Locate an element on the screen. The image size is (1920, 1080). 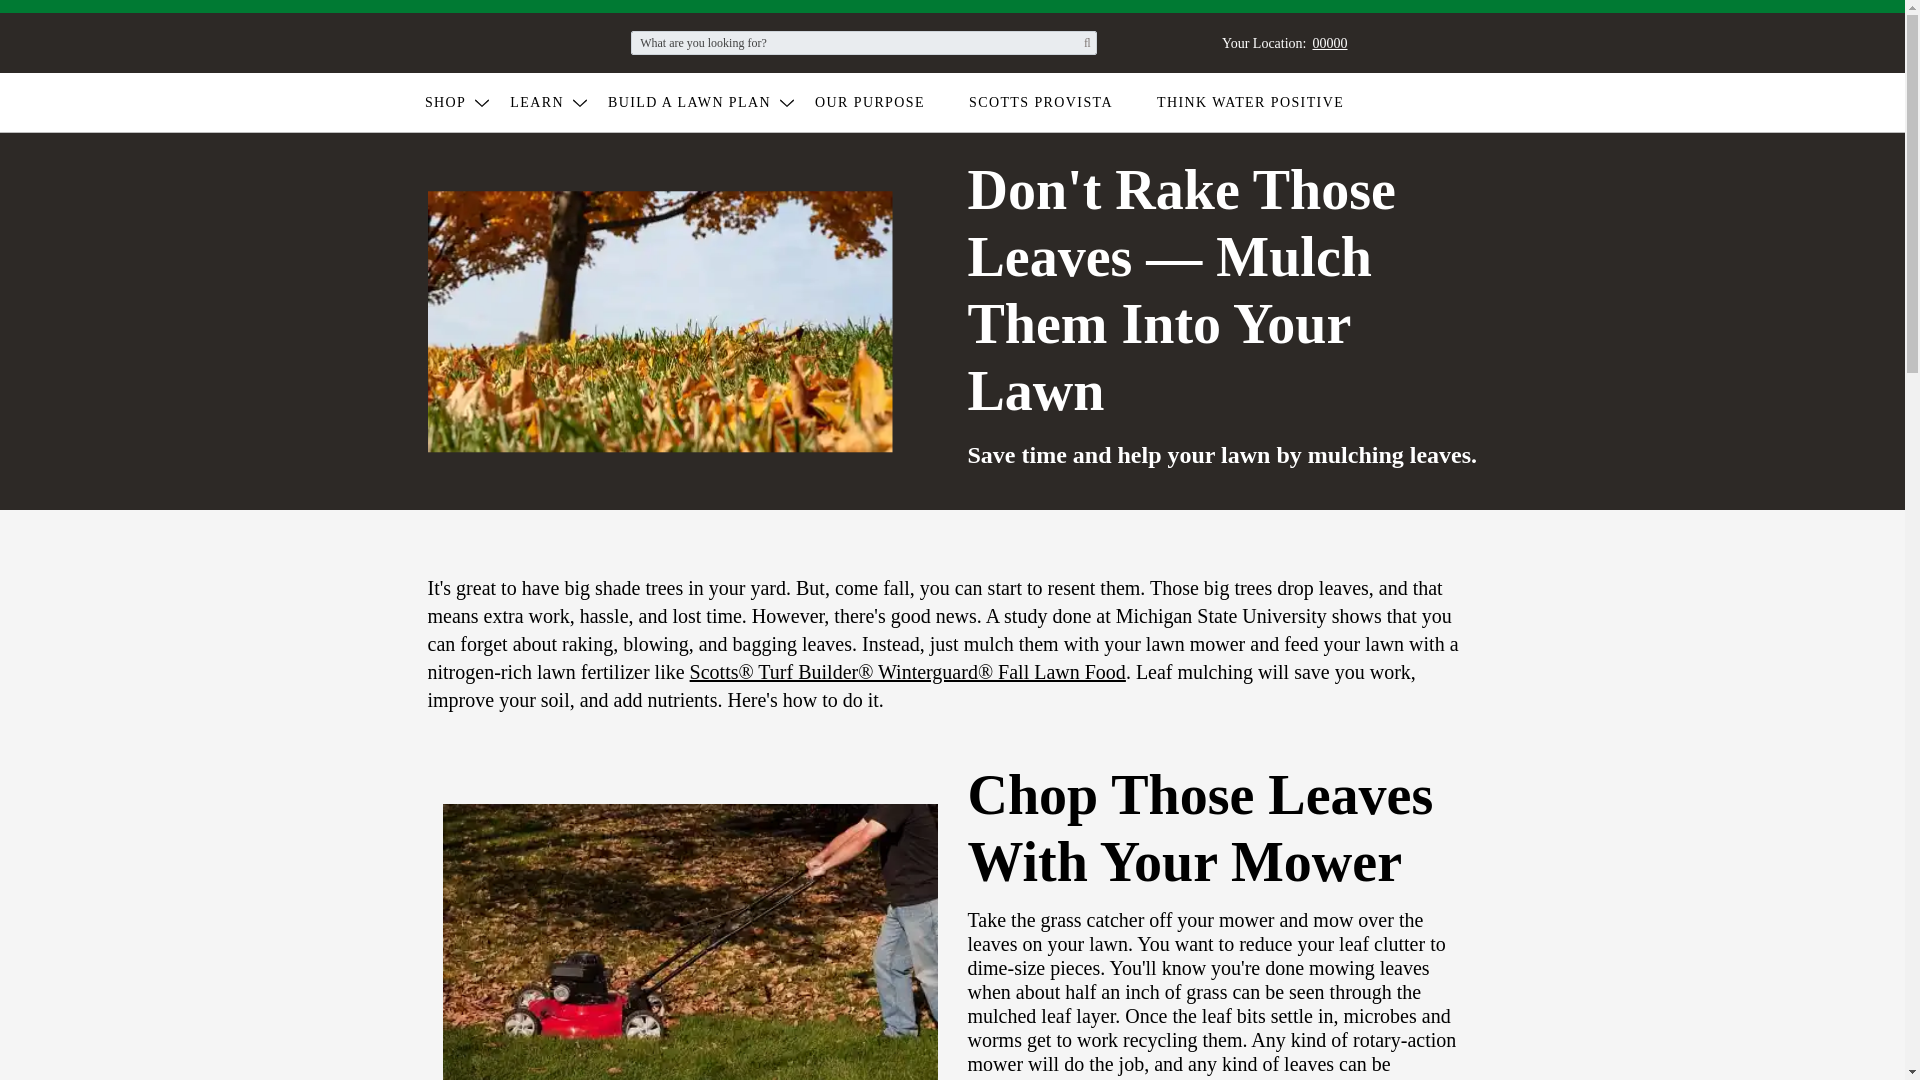
LEARN is located at coordinates (550, 102).